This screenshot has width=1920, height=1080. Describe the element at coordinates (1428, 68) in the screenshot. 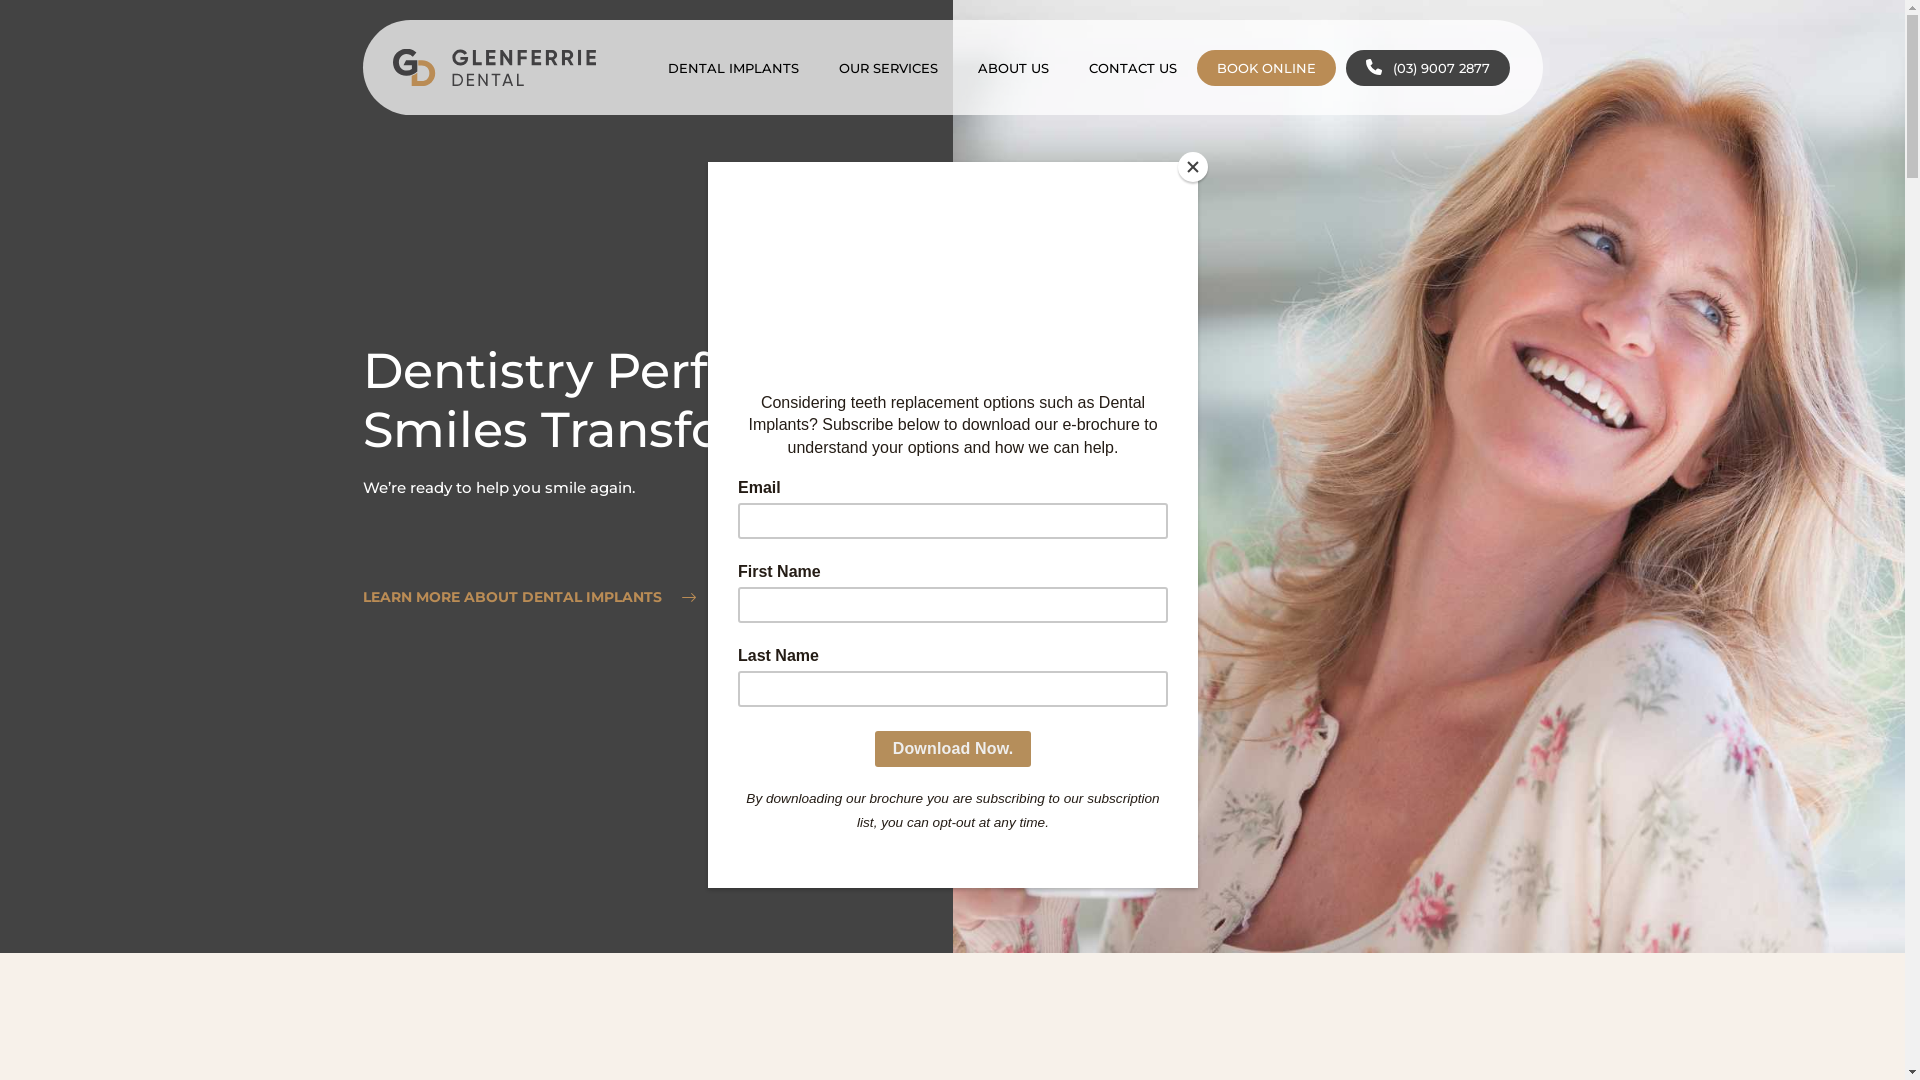

I see `(03) 9007 2877` at that location.